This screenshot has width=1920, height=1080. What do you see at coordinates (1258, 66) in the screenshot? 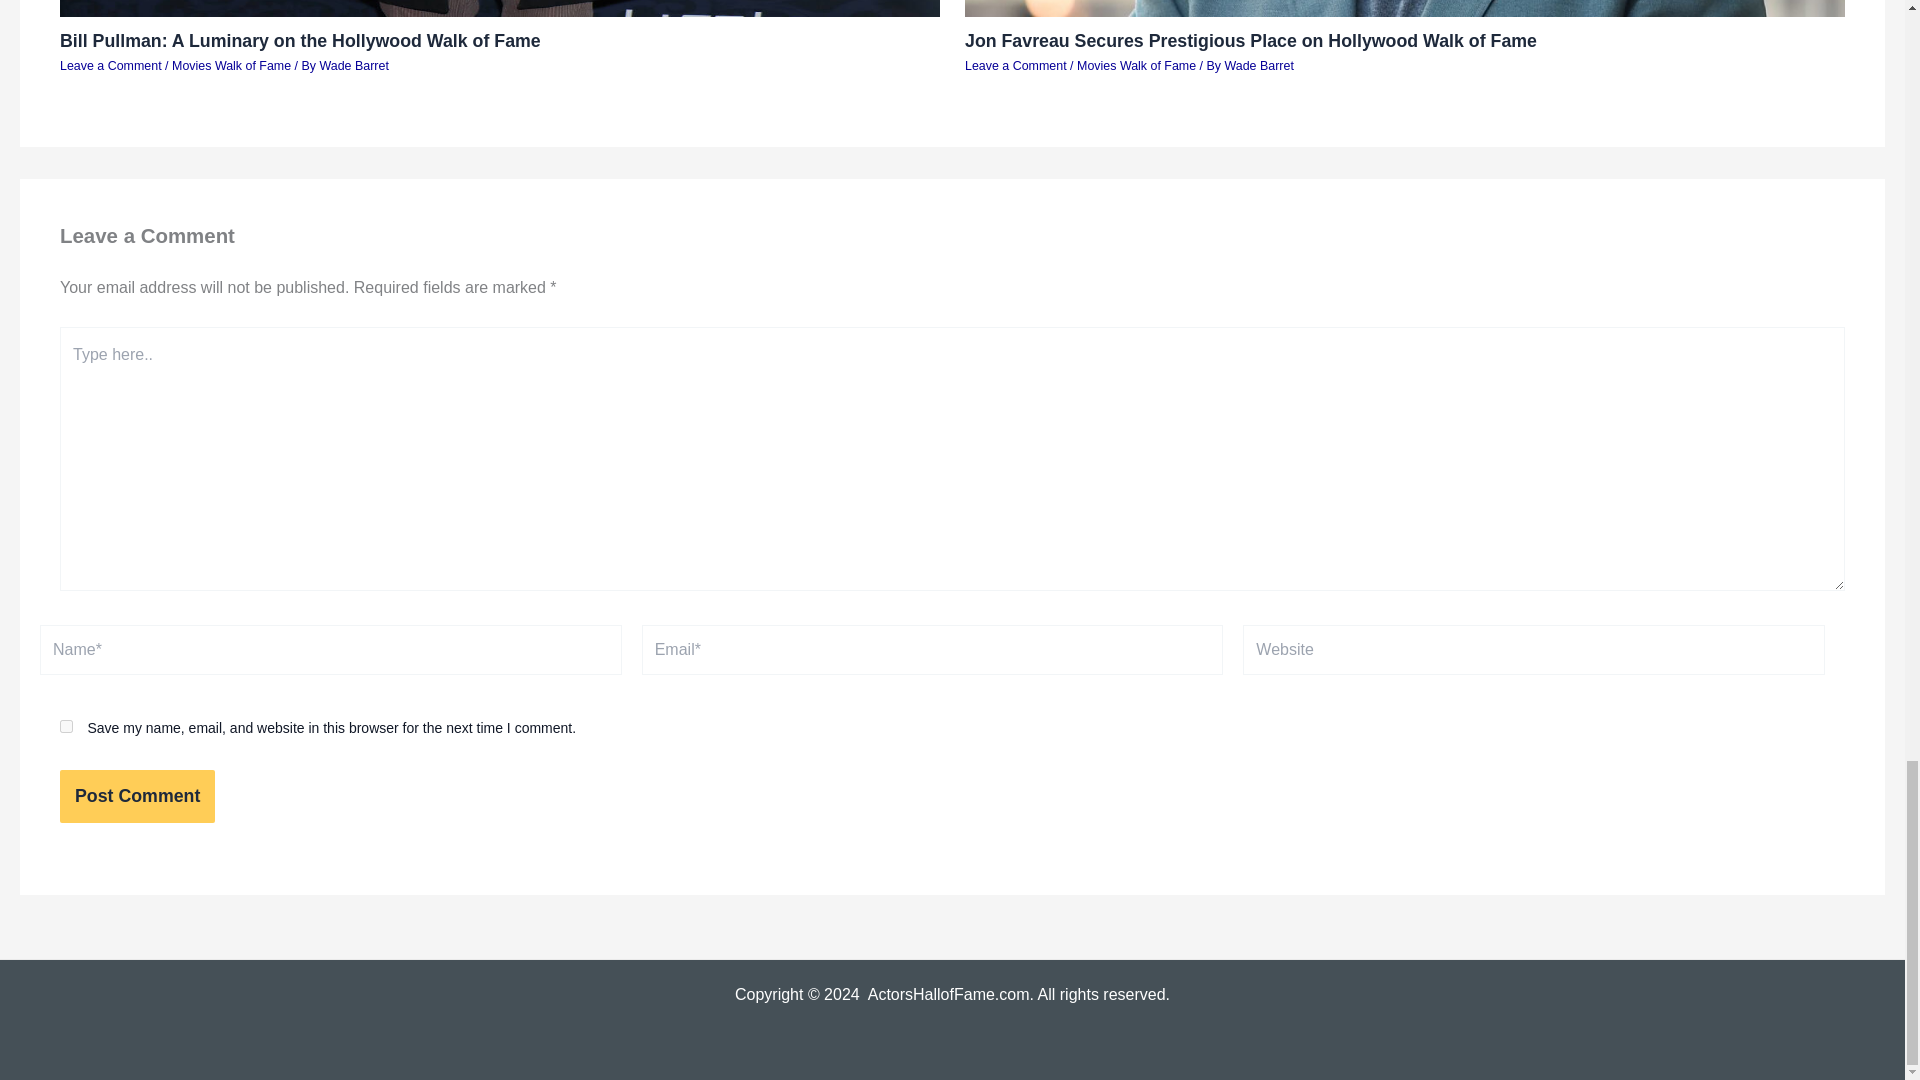
I see `View all posts by Wade Barret` at bounding box center [1258, 66].